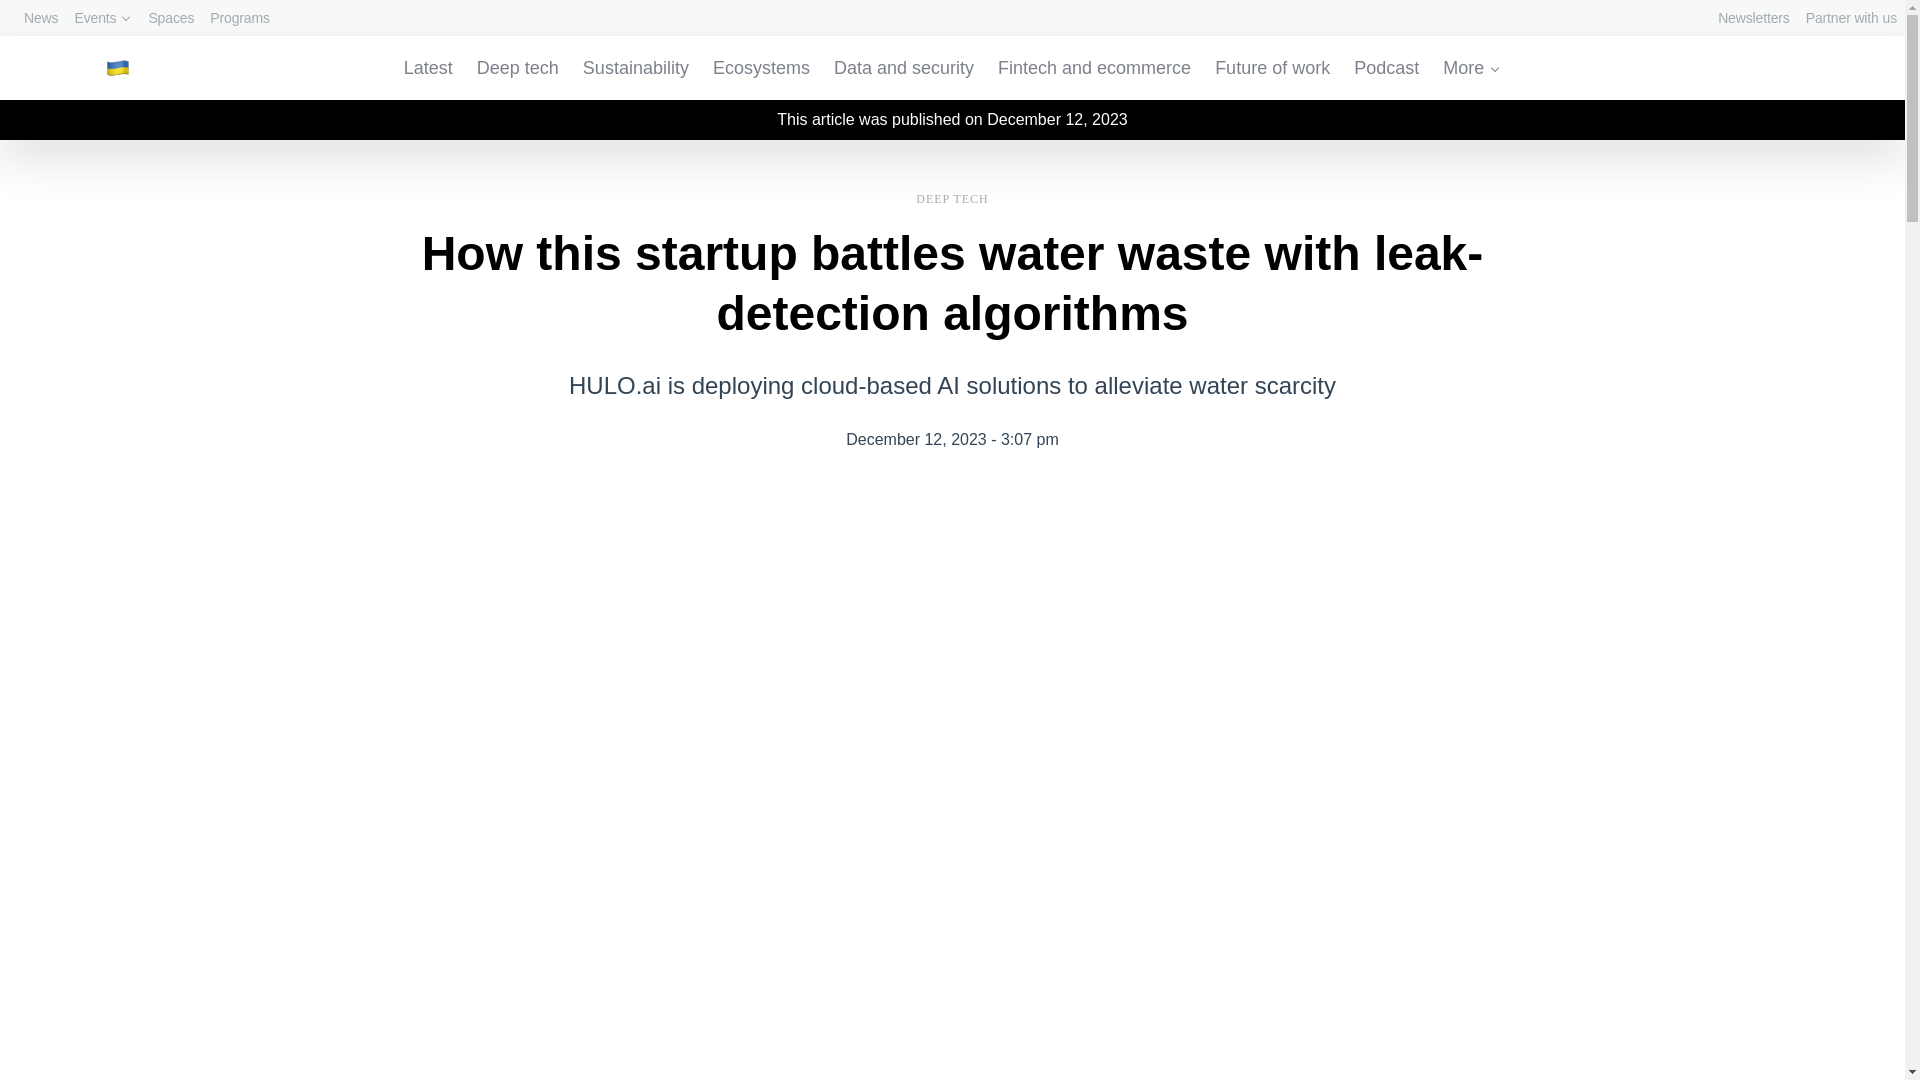 This screenshot has height=1080, width=1920. Describe the element at coordinates (903, 68) in the screenshot. I see `Data and security` at that location.